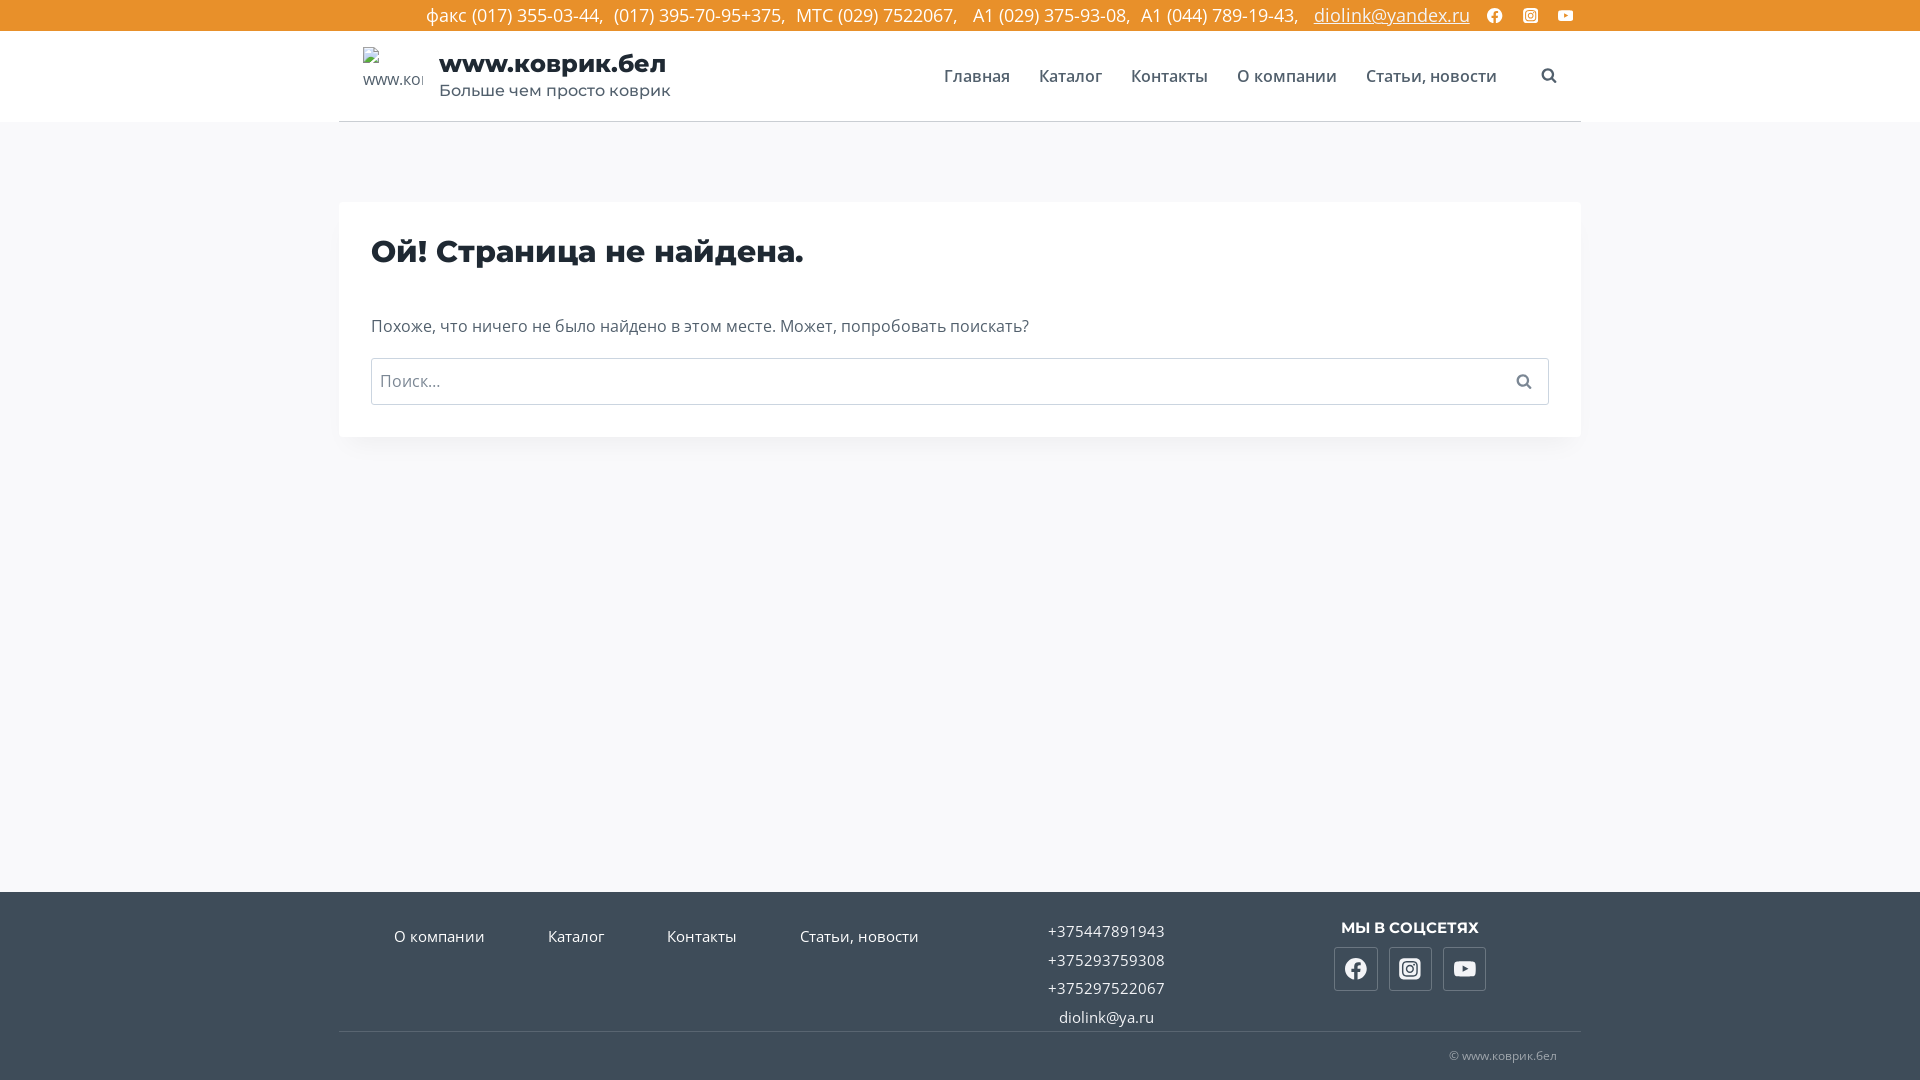  I want to click on +375293759308, so click(1106, 960).